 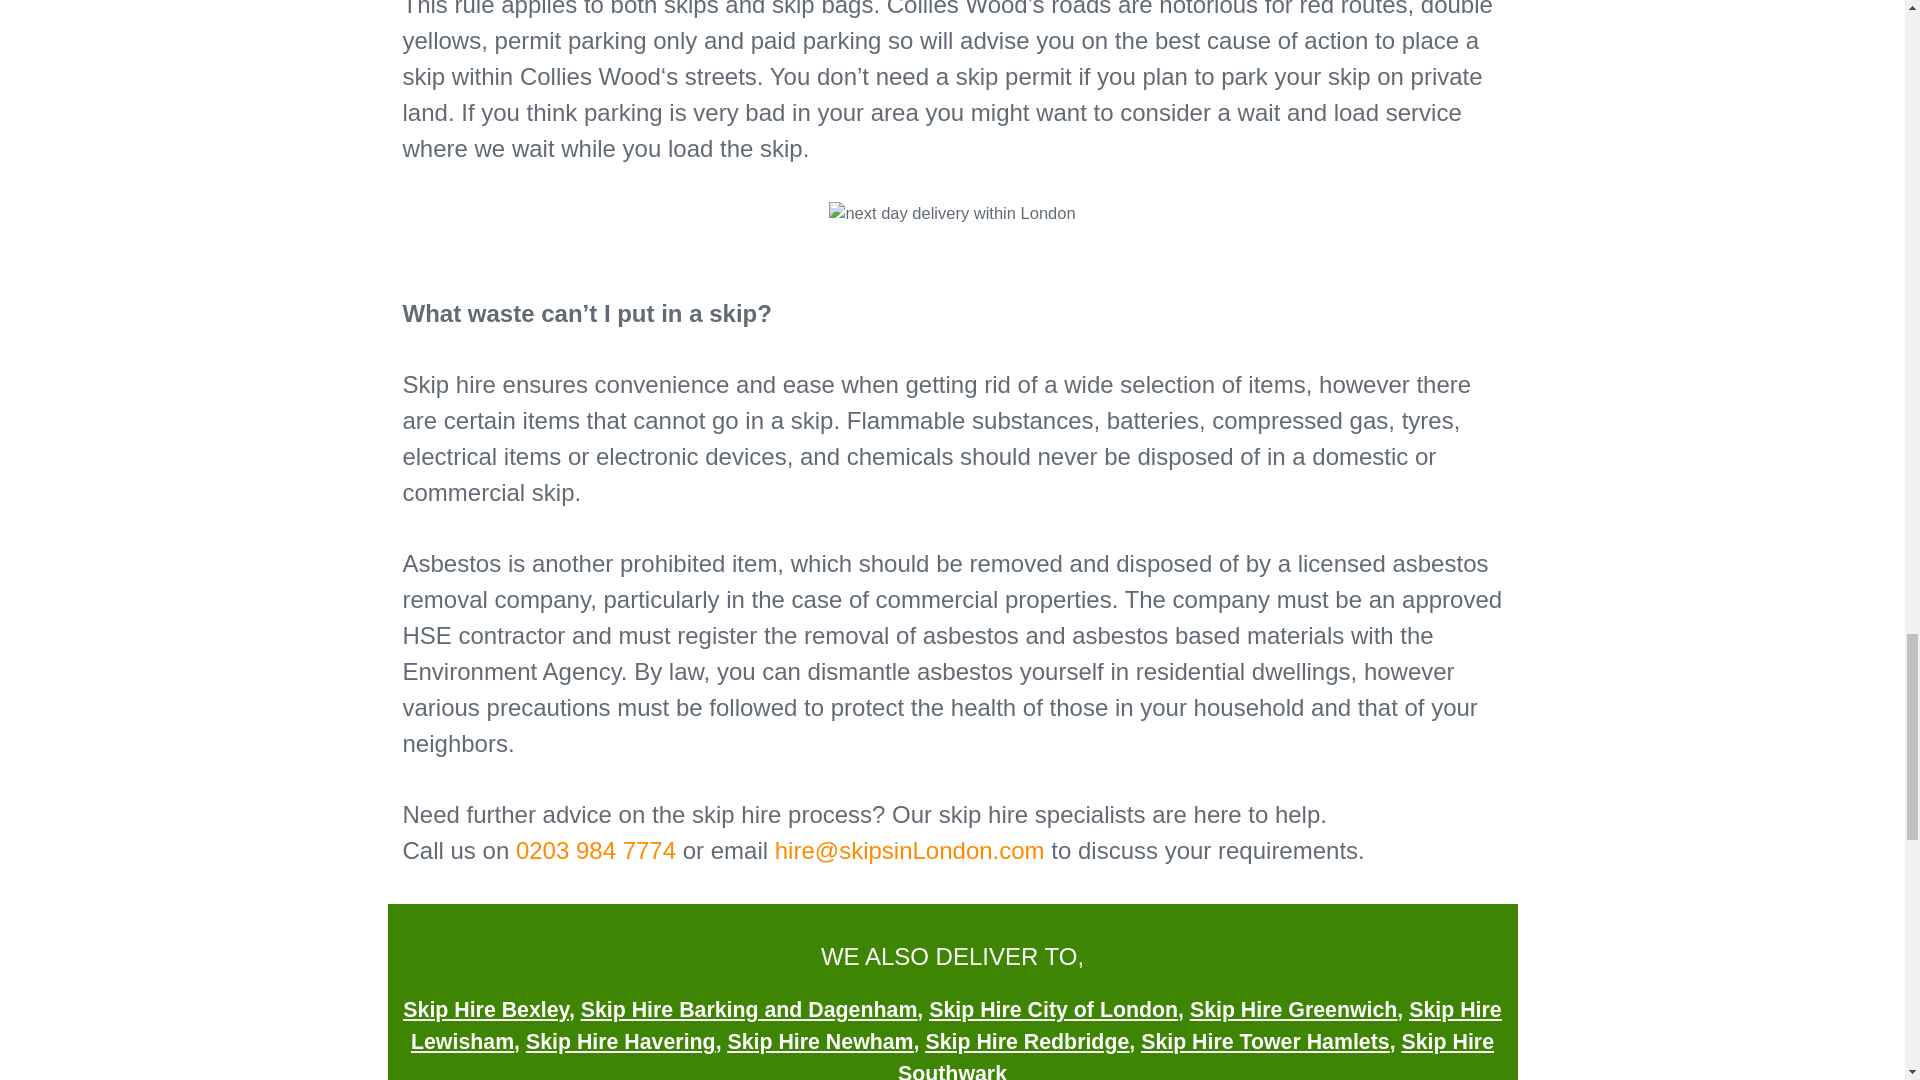 I want to click on Skip Hire Lewisham, so click(x=956, y=1026).